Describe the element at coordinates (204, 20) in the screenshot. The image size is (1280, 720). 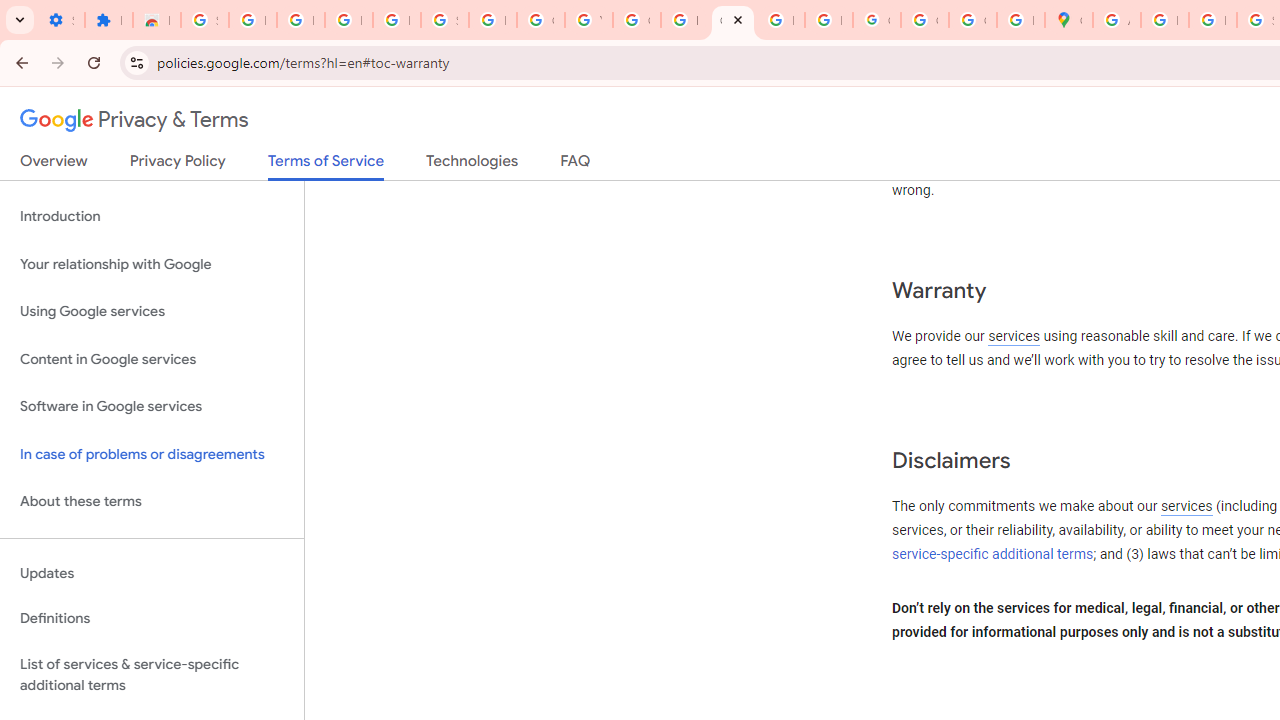
I see `Sign in - Google Accounts` at that location.